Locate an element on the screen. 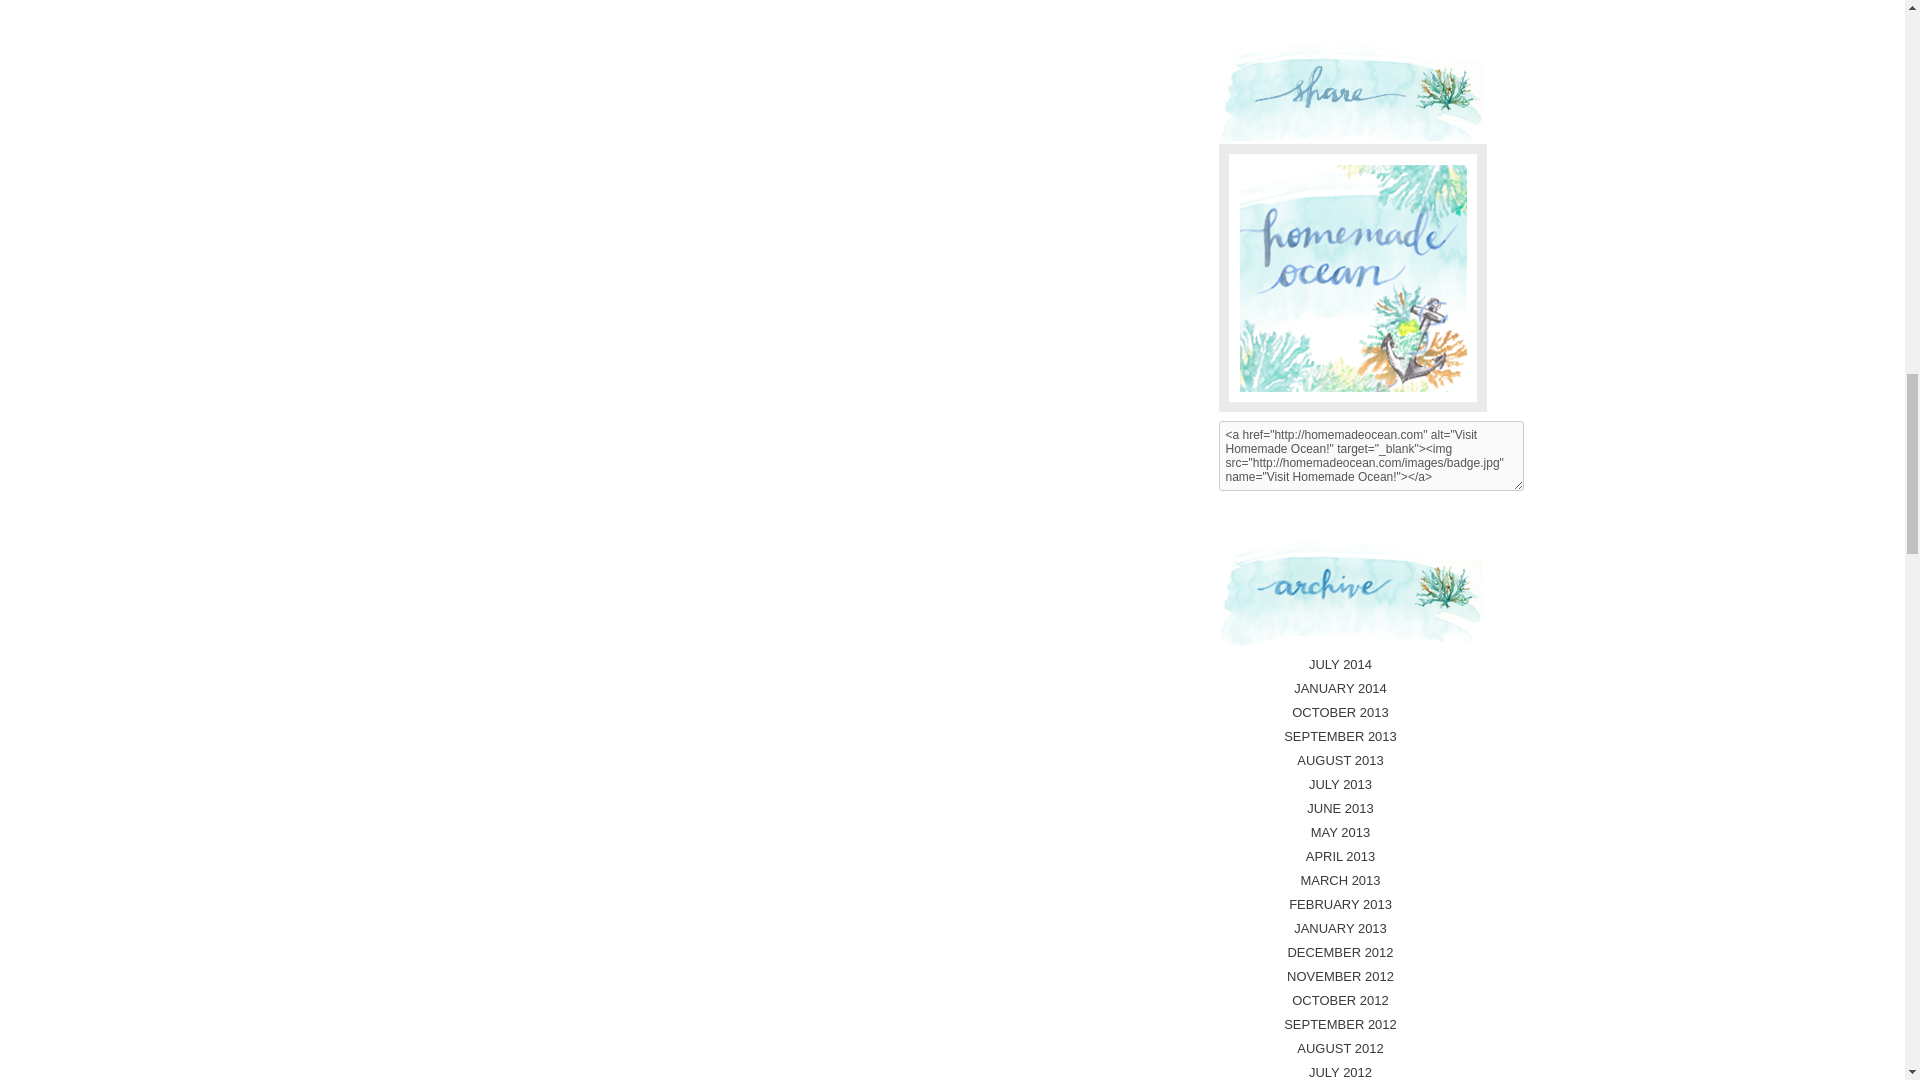 Image resolution: width=1920 pixels, height=1080 pixels. JANUARY 2013 is located at coordinates (1340, 928).